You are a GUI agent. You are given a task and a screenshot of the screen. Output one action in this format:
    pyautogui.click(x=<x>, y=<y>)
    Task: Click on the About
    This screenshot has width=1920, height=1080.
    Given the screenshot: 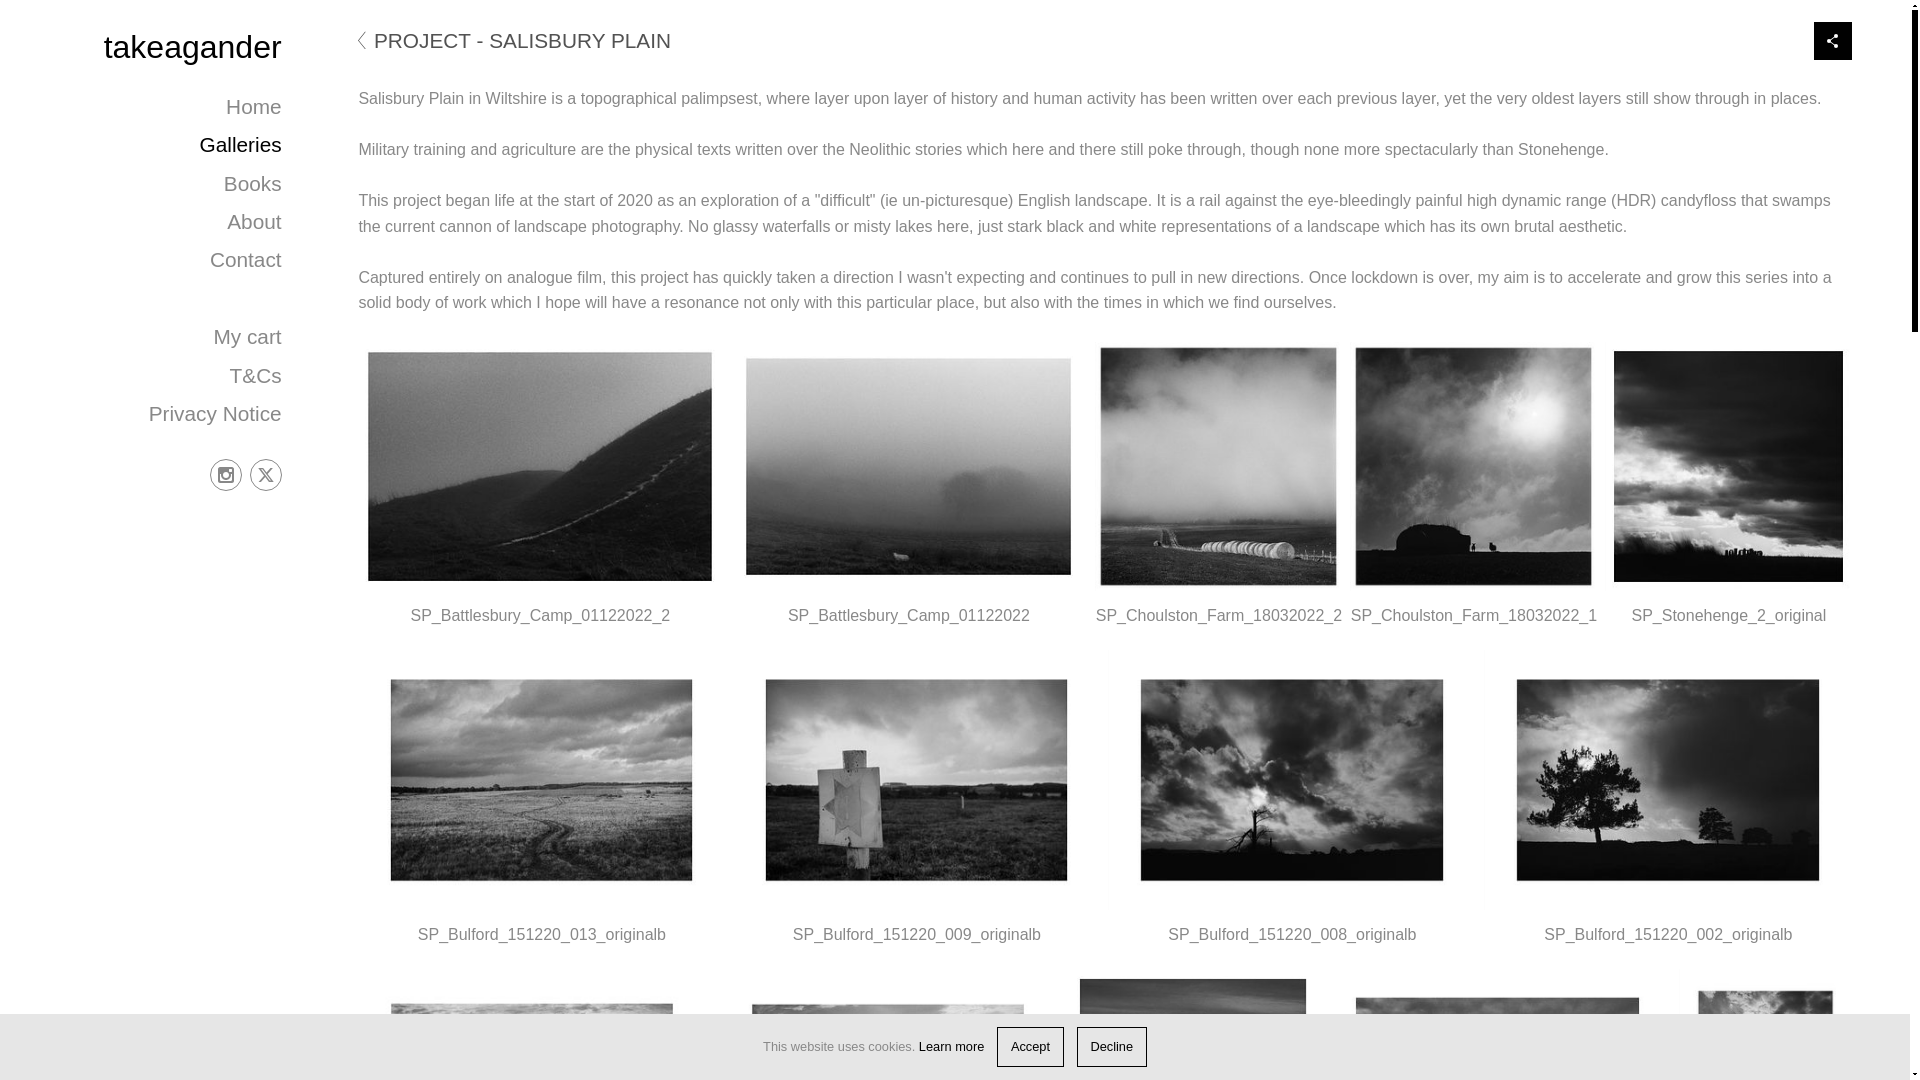 What is the action you would take?
    pyautogui.click(x=253, y=221)
    